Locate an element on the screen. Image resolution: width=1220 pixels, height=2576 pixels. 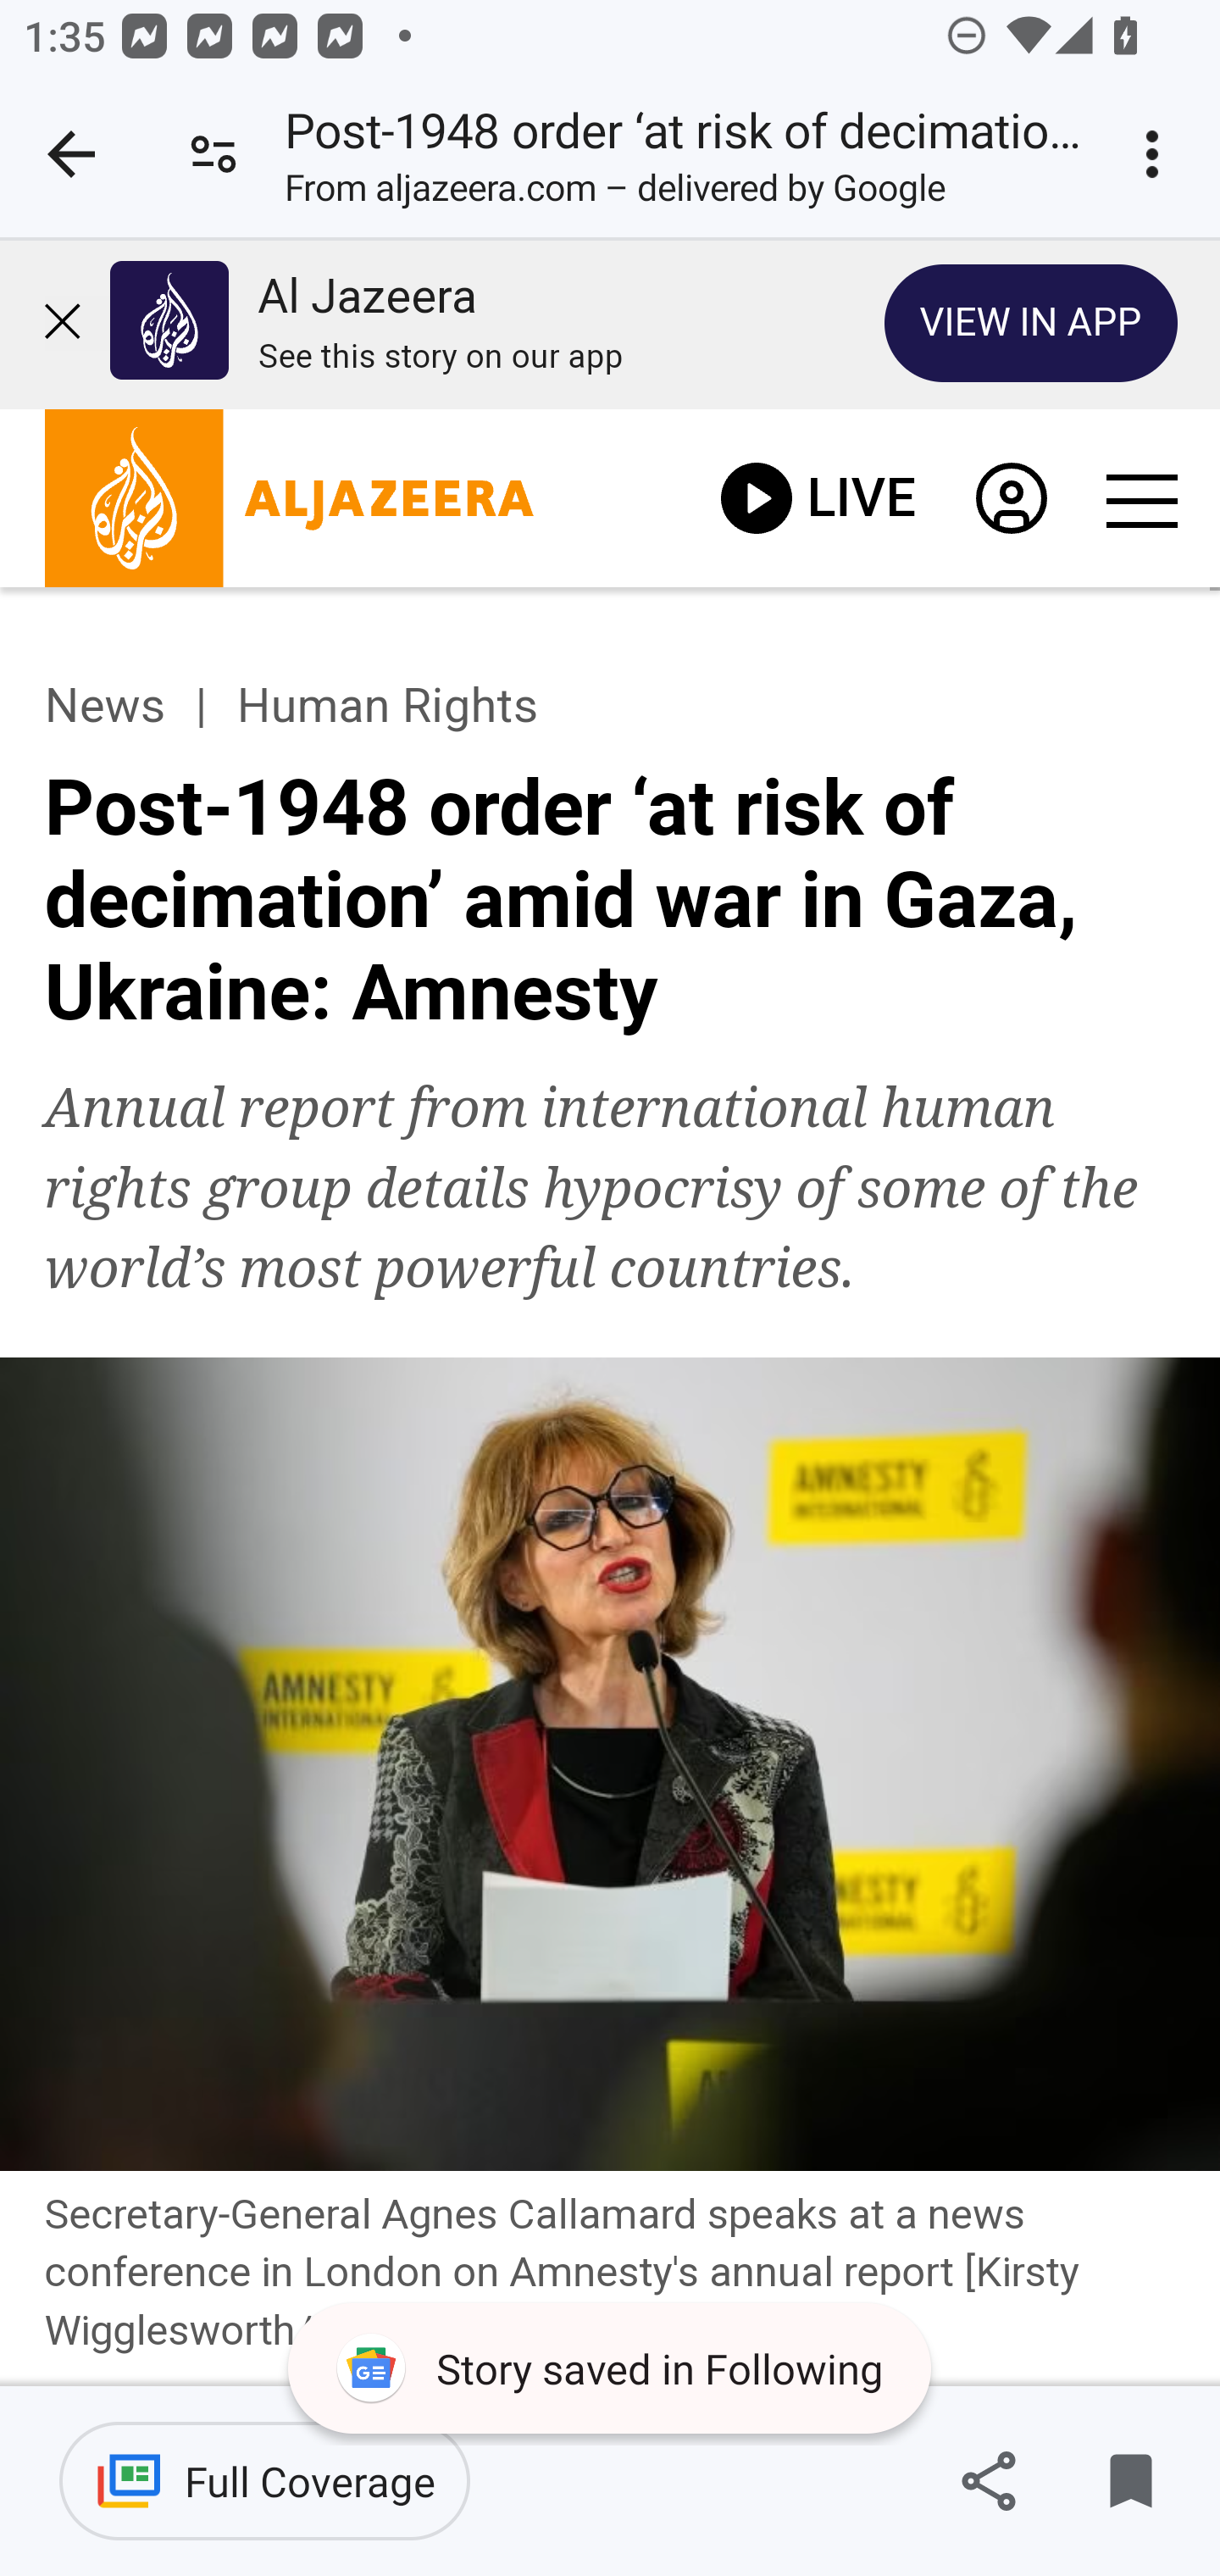
Link to live stream video player LIVE is located at coordinates (818, 498).